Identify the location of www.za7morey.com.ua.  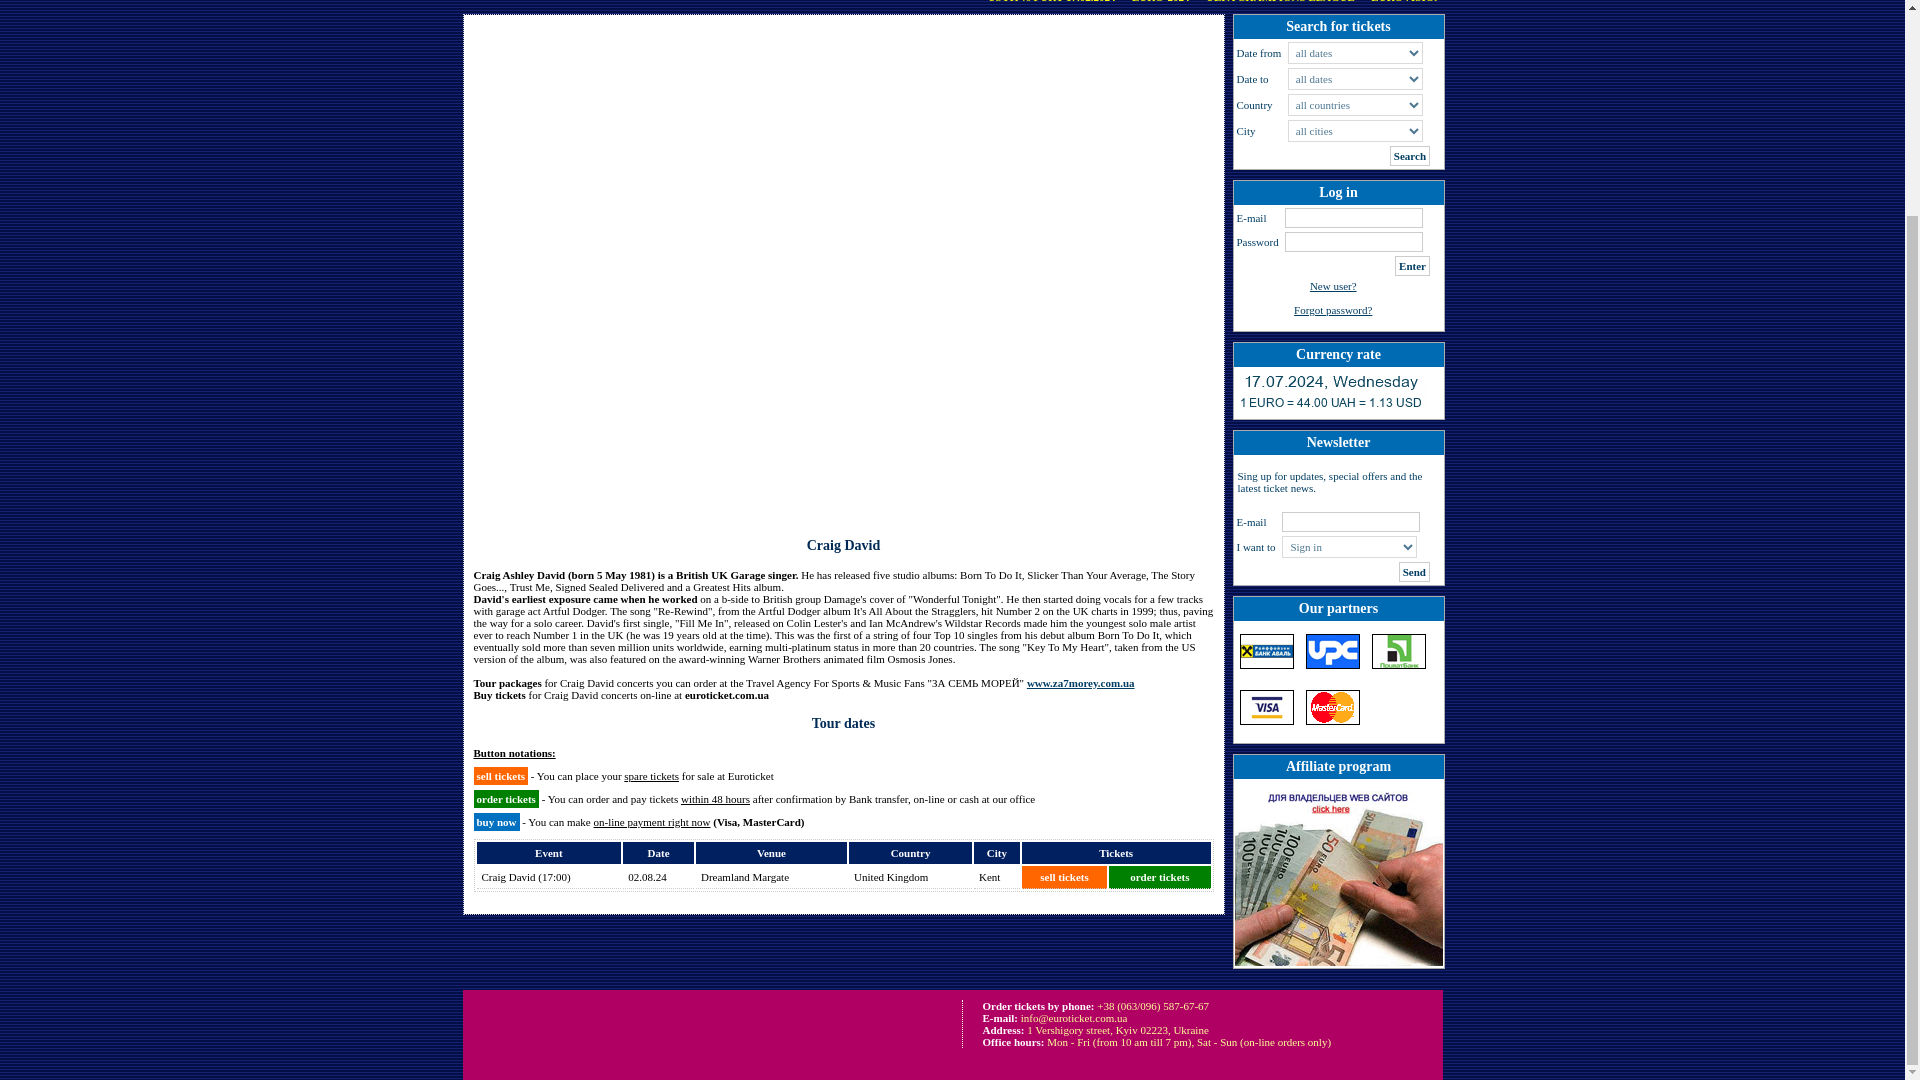
(1080, 683).